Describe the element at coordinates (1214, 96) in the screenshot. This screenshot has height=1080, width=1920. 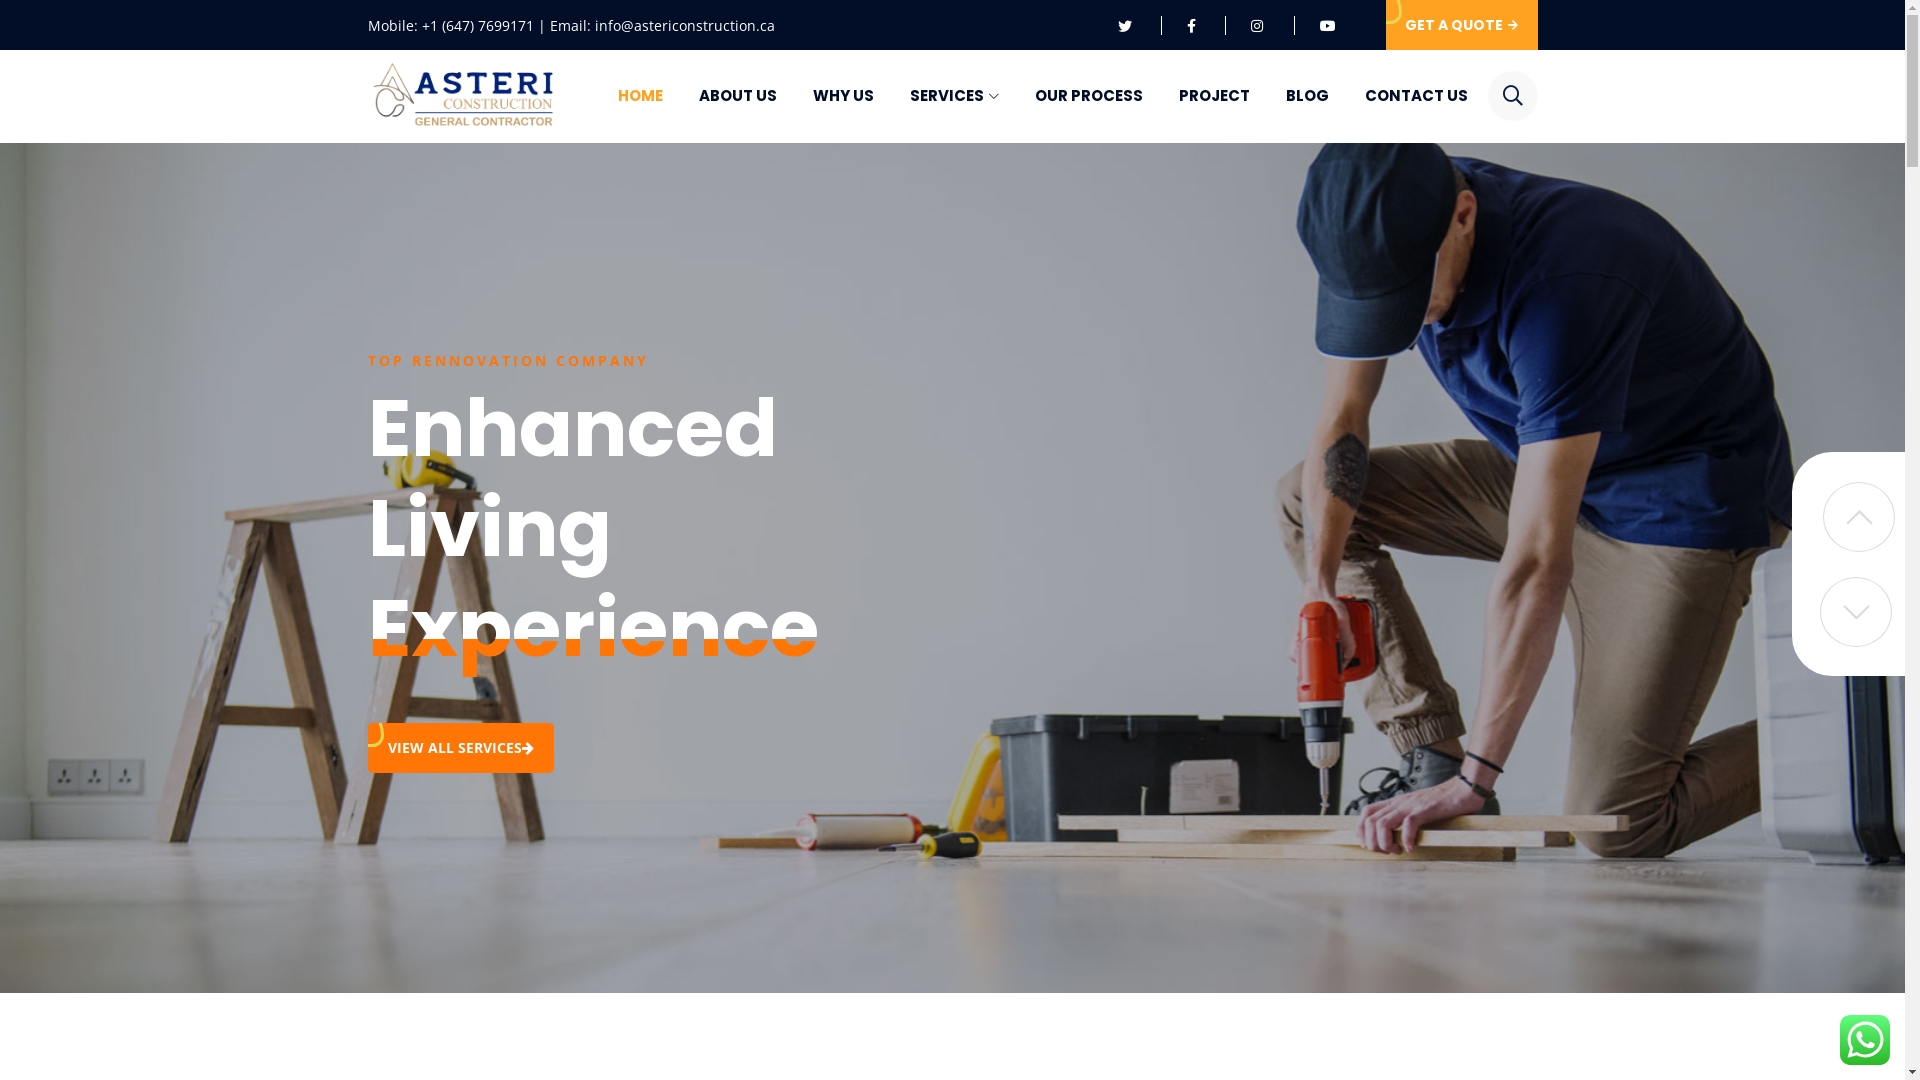
I see `PROJECT` at that location.